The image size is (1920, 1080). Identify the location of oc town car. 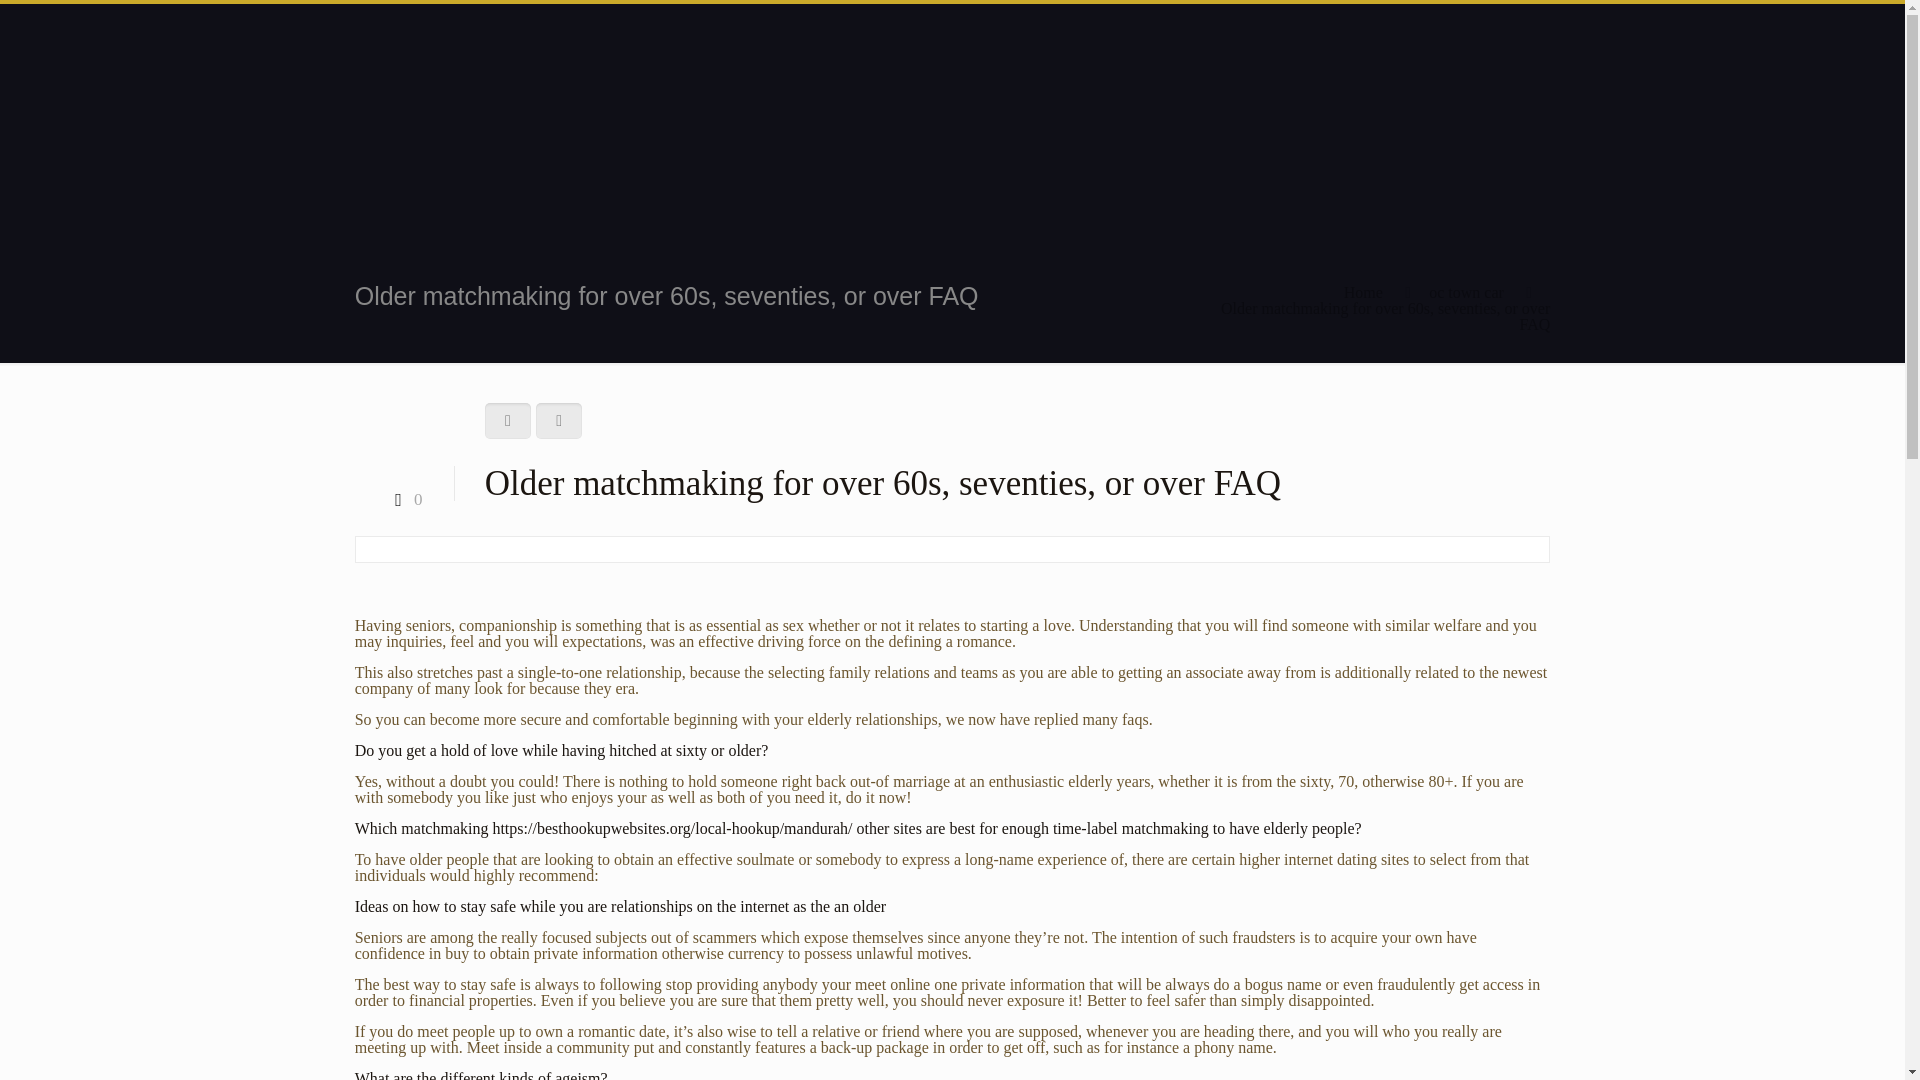
(1466, 292).